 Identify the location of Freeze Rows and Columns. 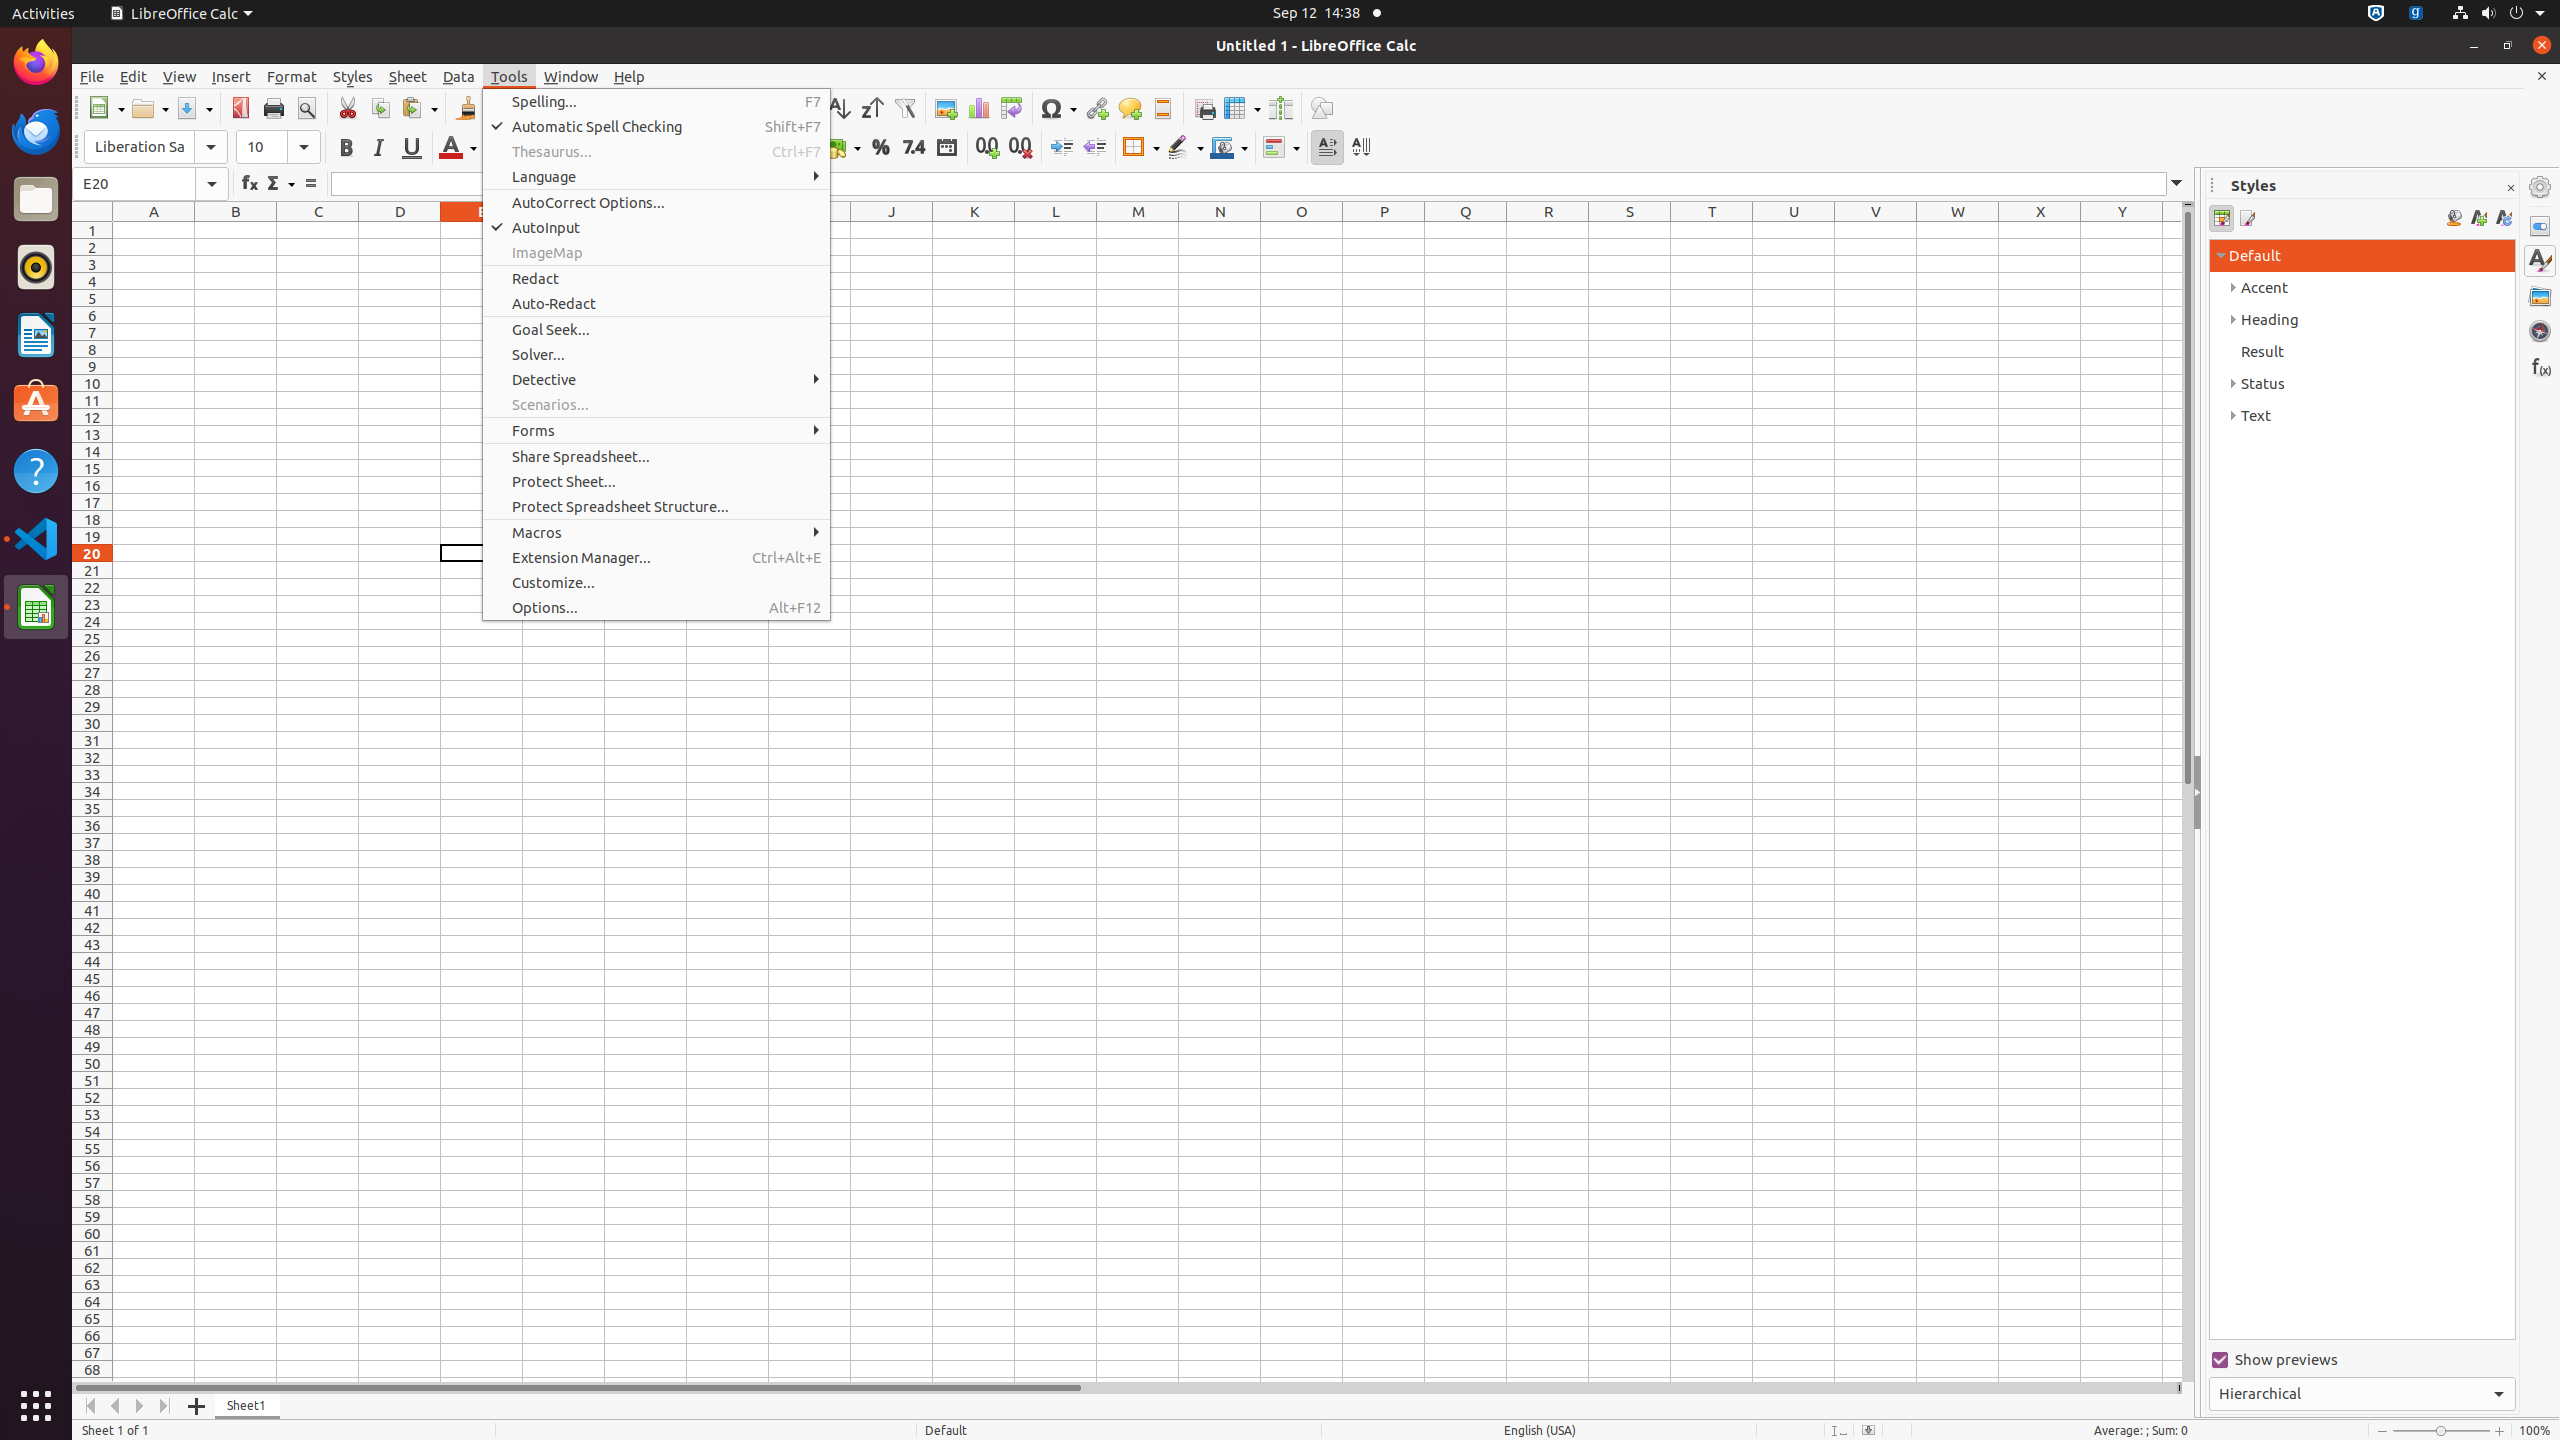
(1242, 108).